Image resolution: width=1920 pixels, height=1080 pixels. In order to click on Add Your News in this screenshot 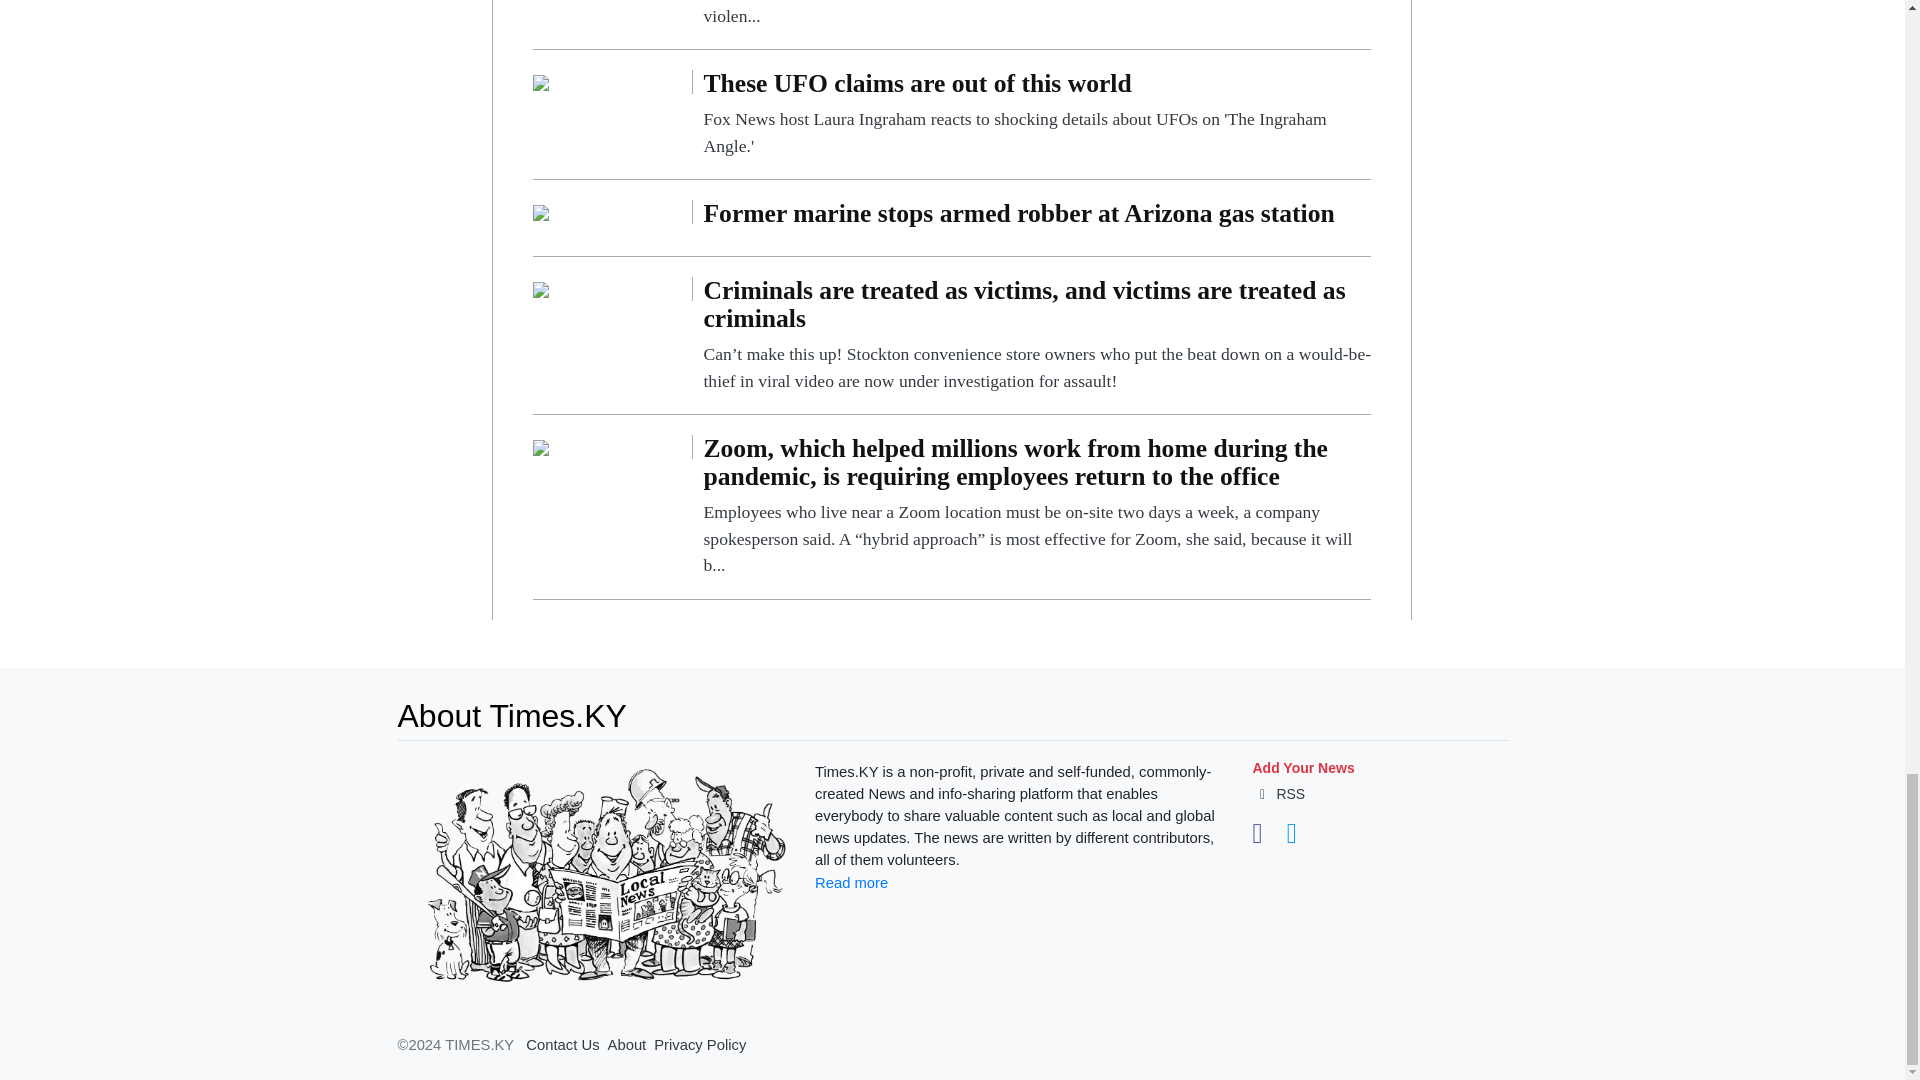, I will do `click(1302, 768)`.